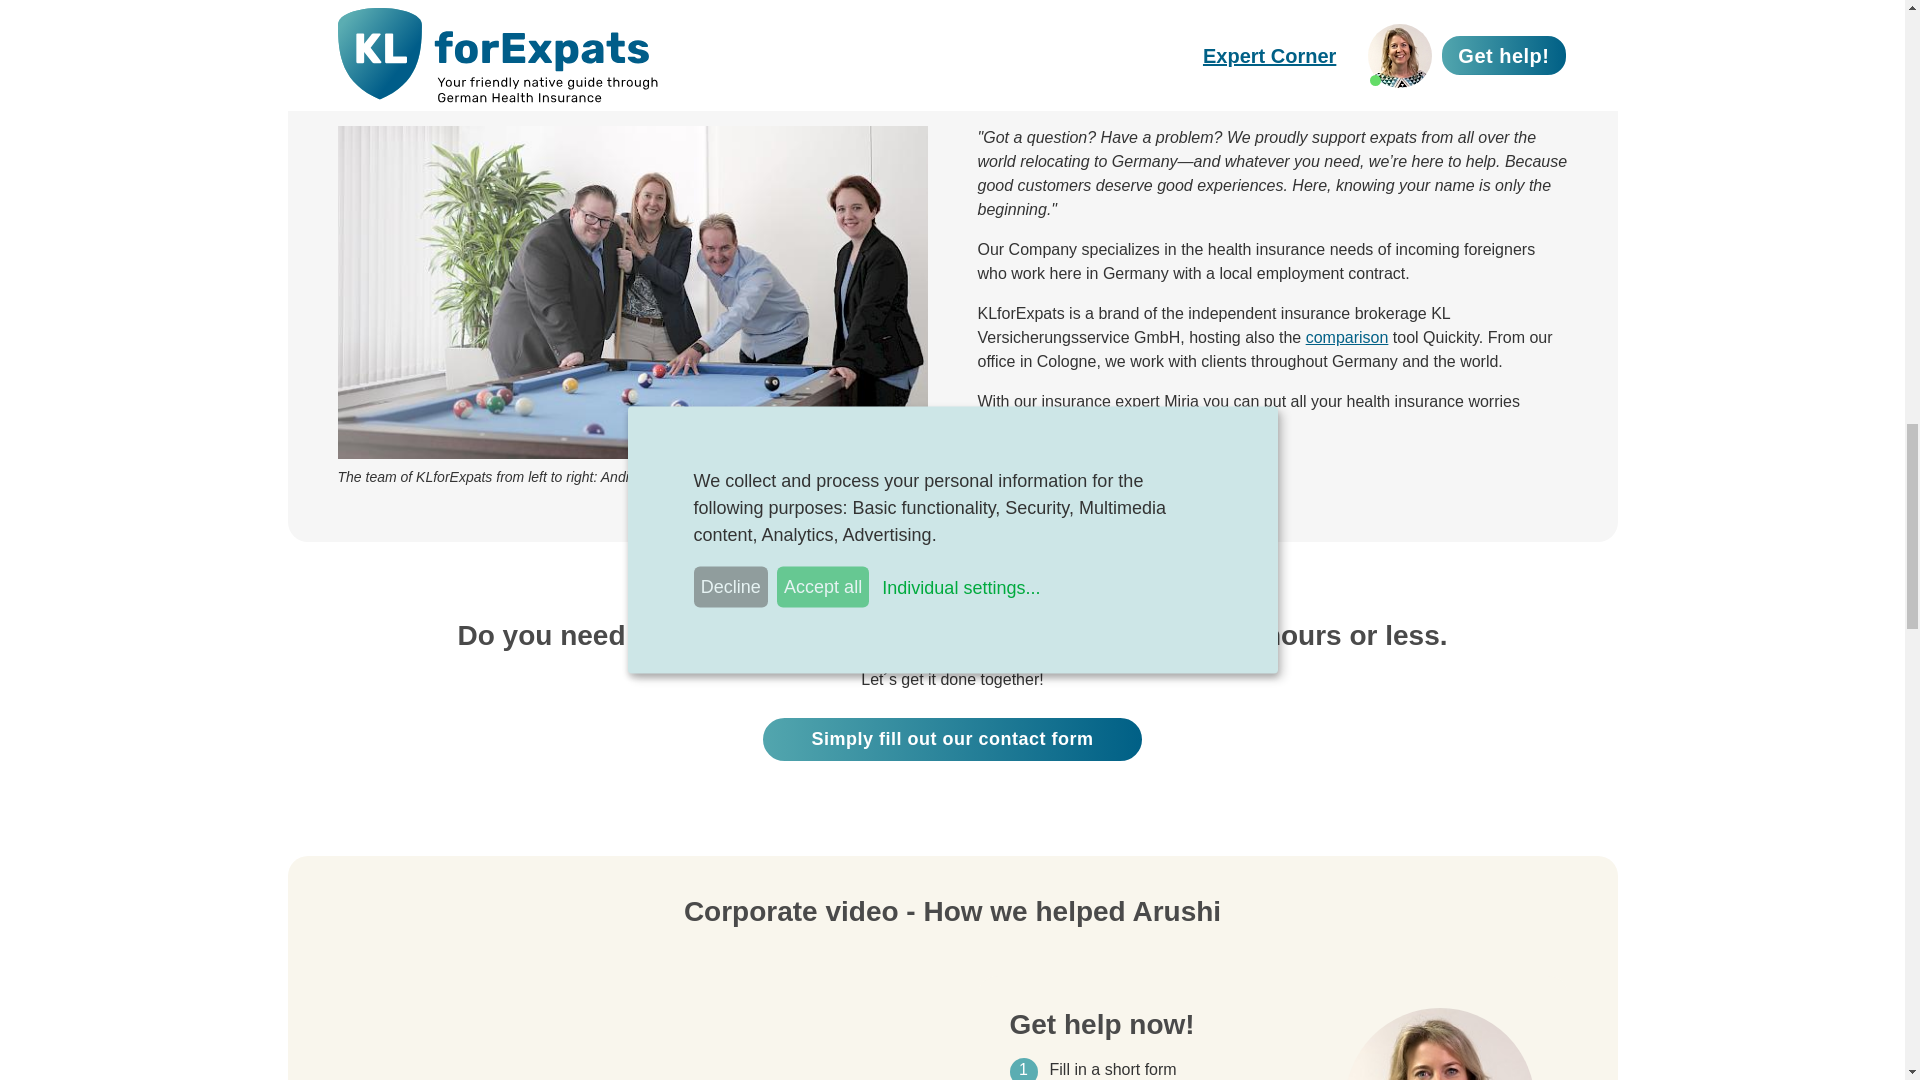 Image resolution: width=1920 pixels, height=1080 pixels. I want to click on comparison, so click(1346, 337).